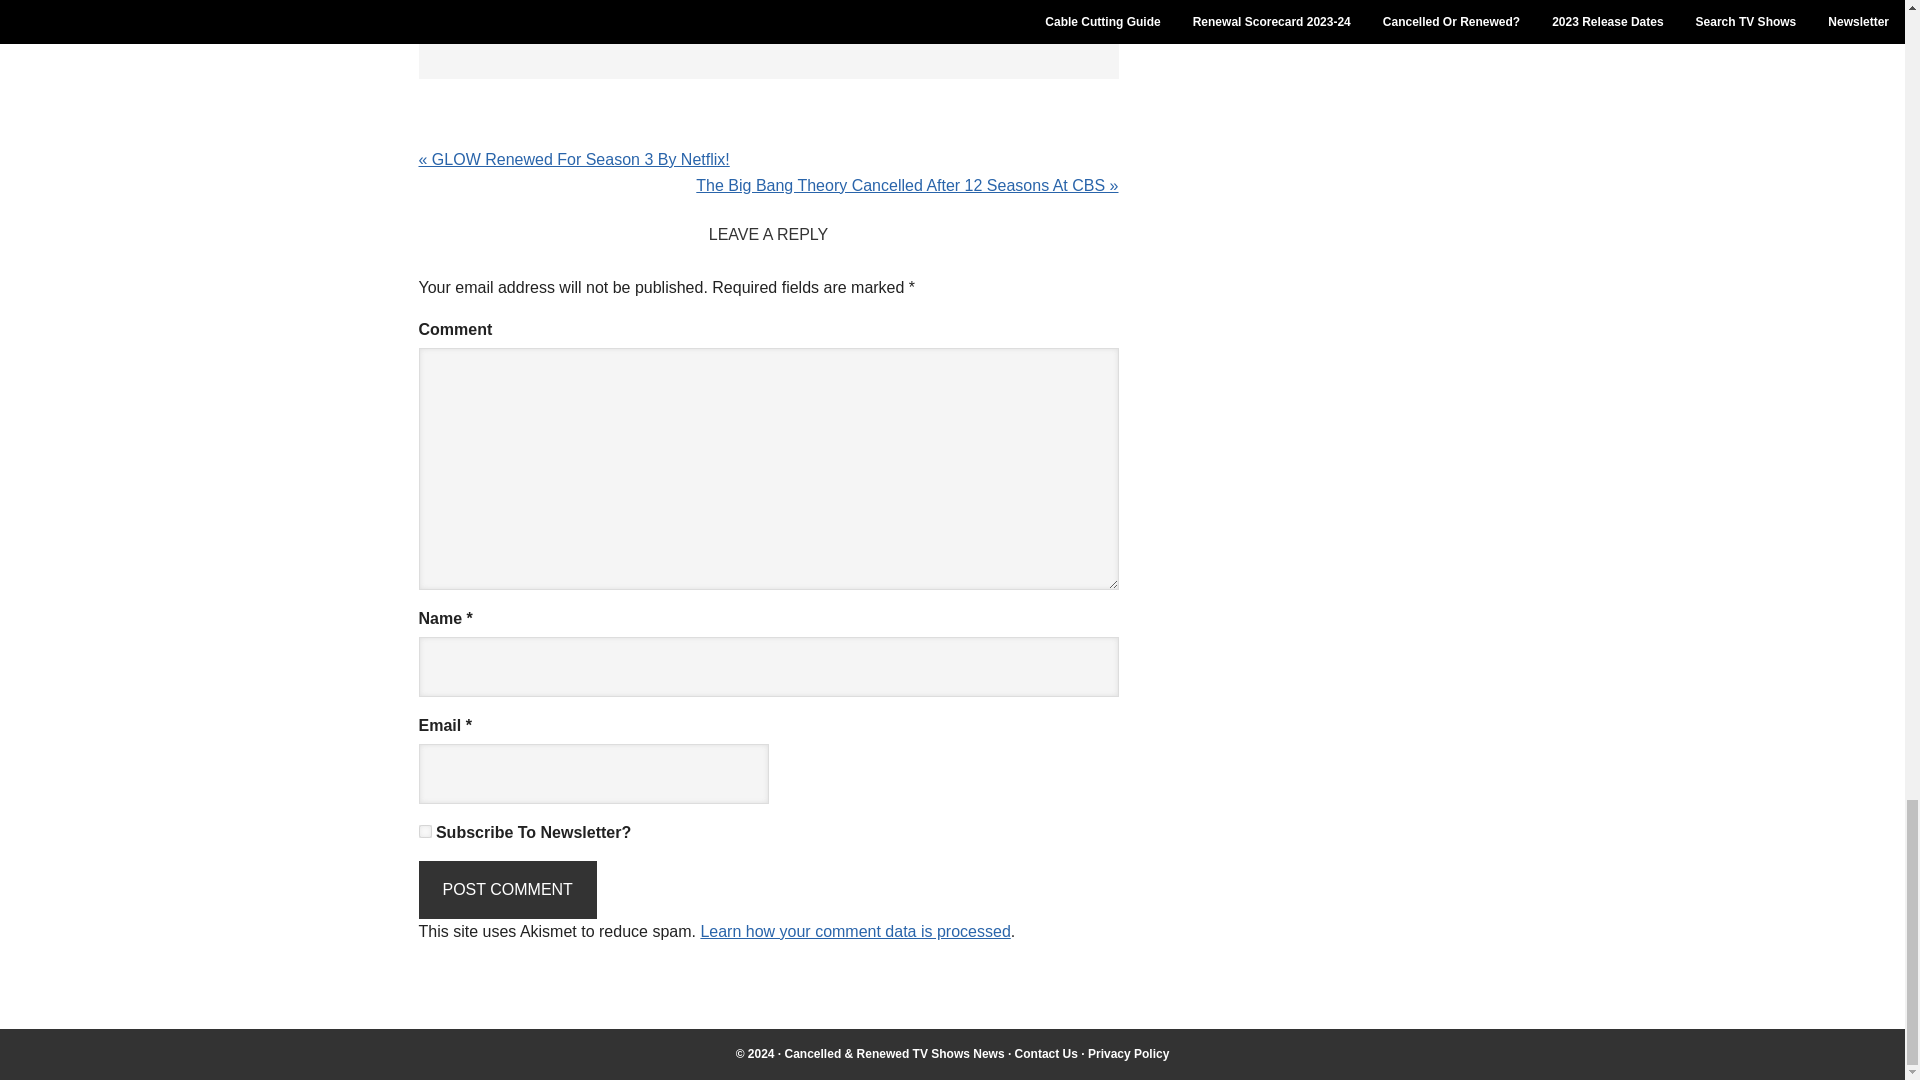 This screenshot has height=1080, width=1920. I want to click on Post Comment, so click(506, 890).